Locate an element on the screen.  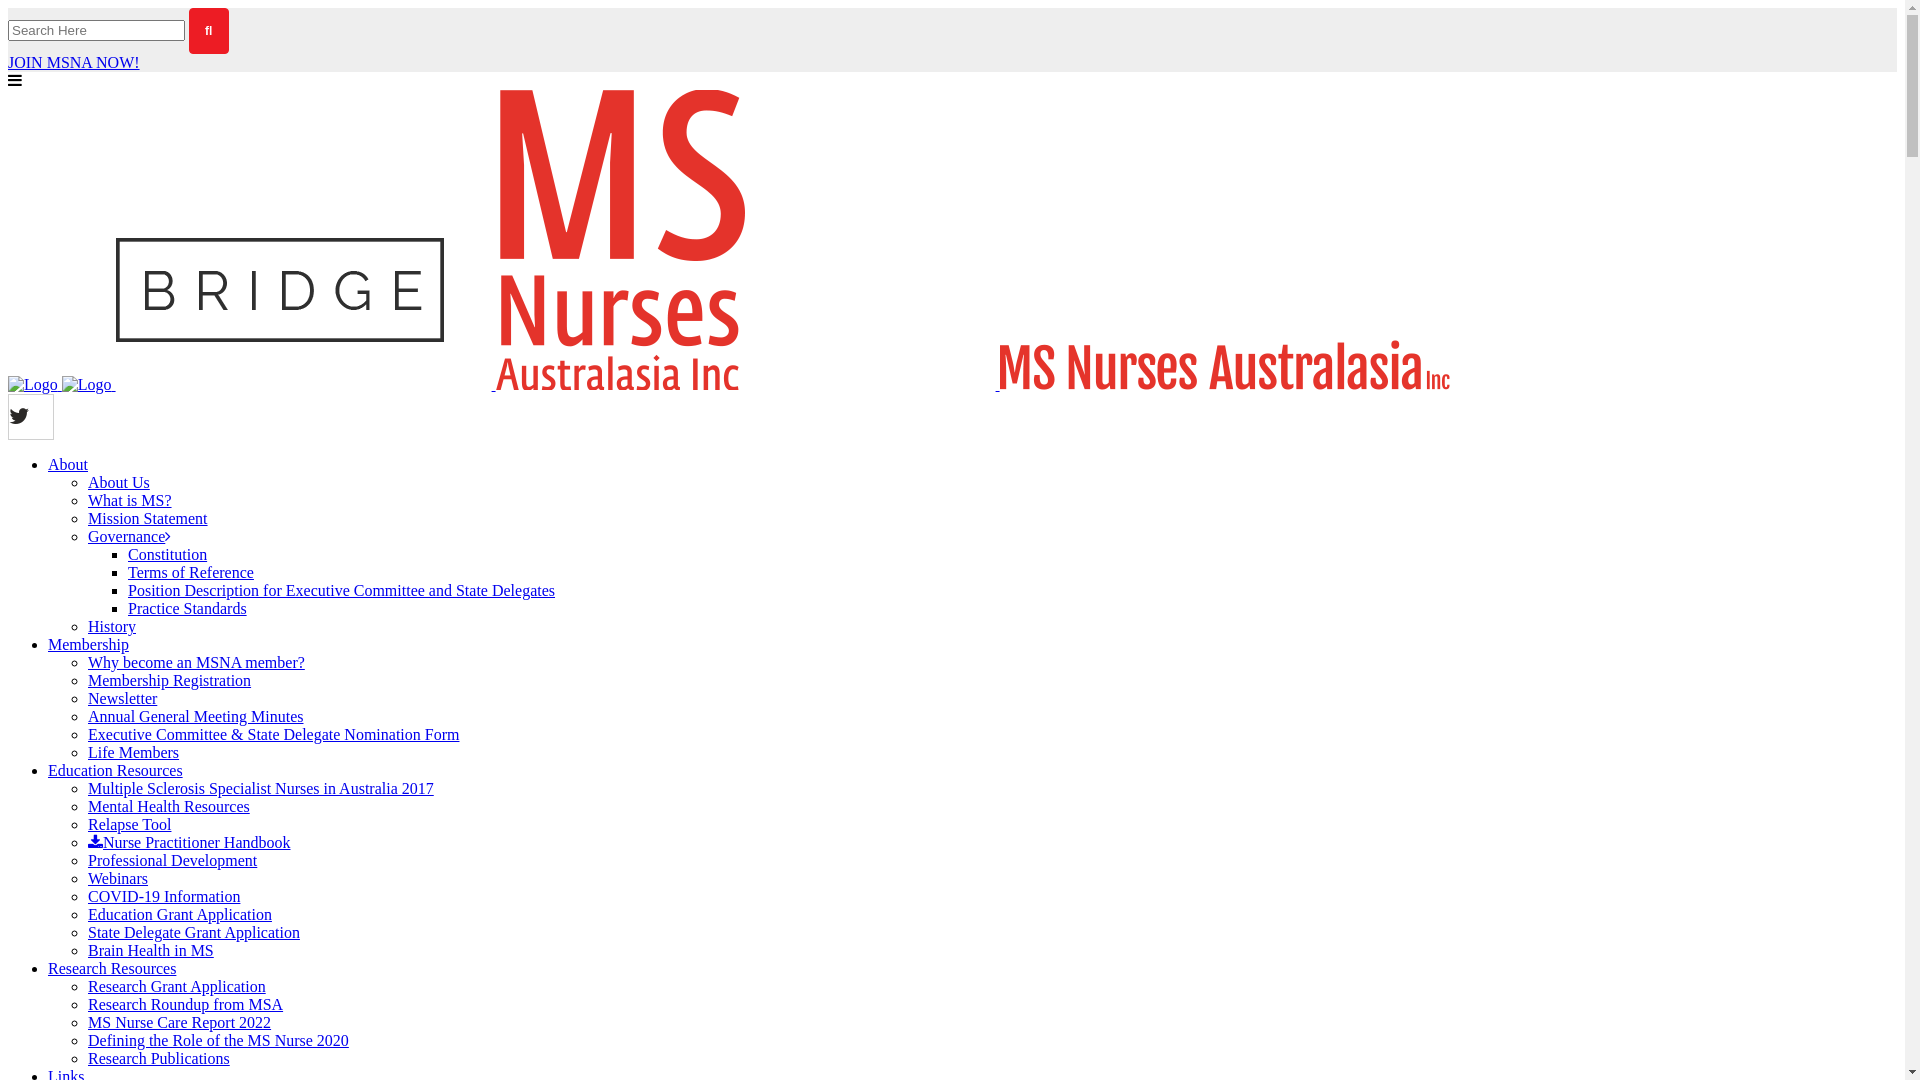
Annual General Meeting Minutes is located at coordinates (196, 716).